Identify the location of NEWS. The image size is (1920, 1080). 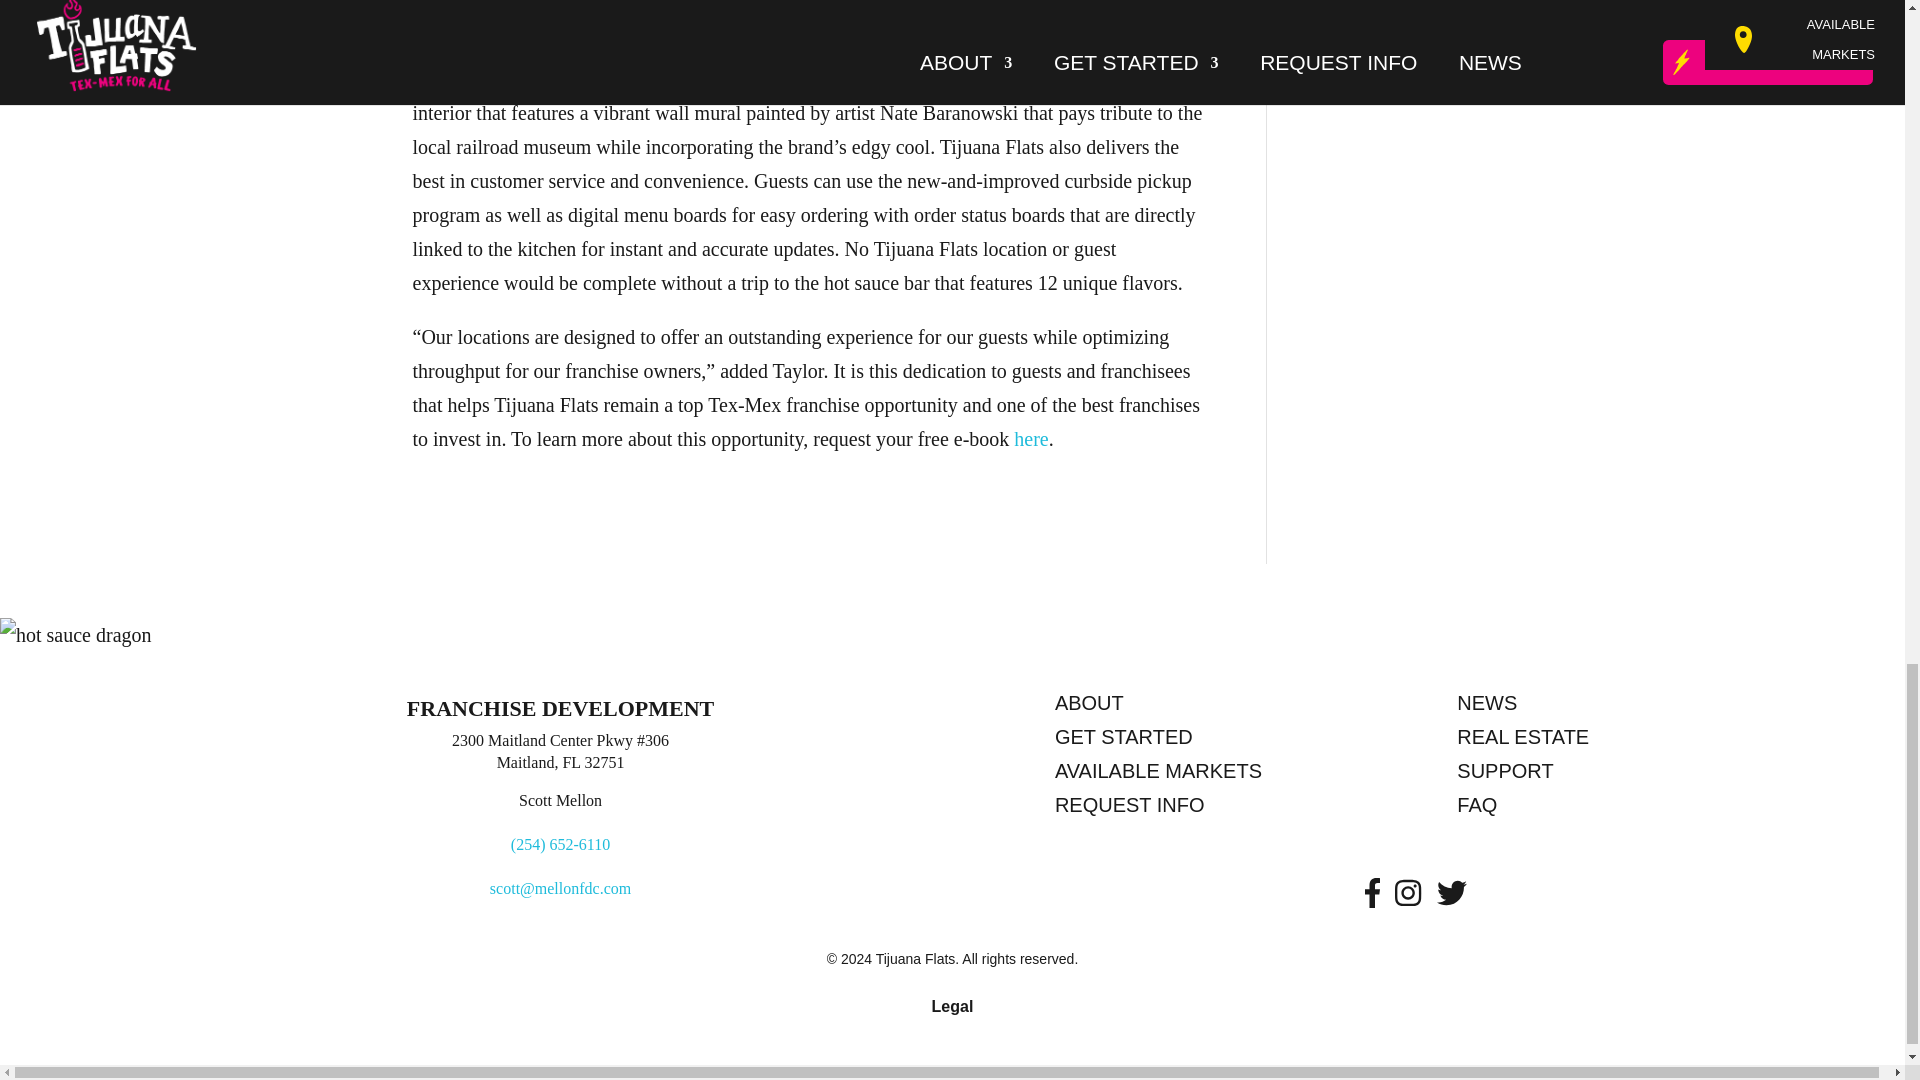
(1642, 706).